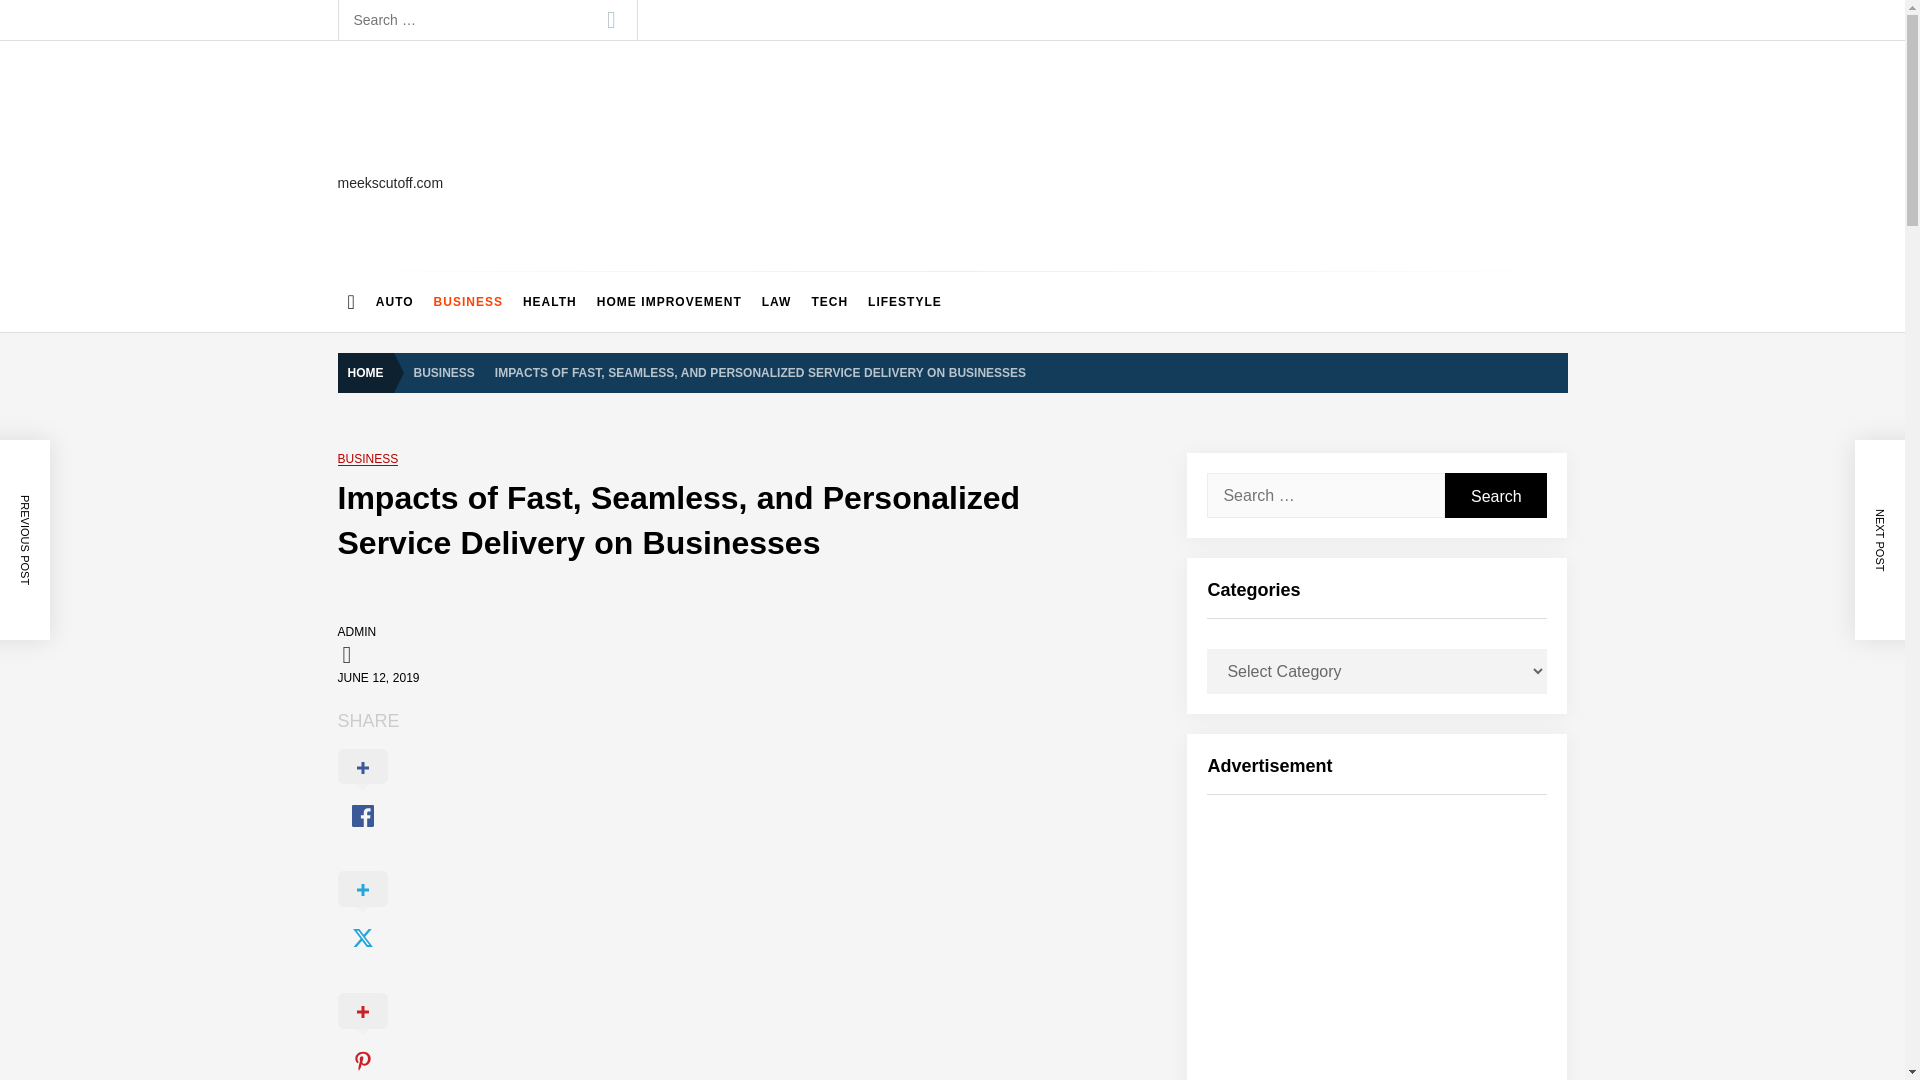 Image resolution: width=1920 pixels, height=1080 pixels. What do you see at coordinates (444, 371) in the screenshot?
I see `BUSINESS` at bounding box center [444, 371].